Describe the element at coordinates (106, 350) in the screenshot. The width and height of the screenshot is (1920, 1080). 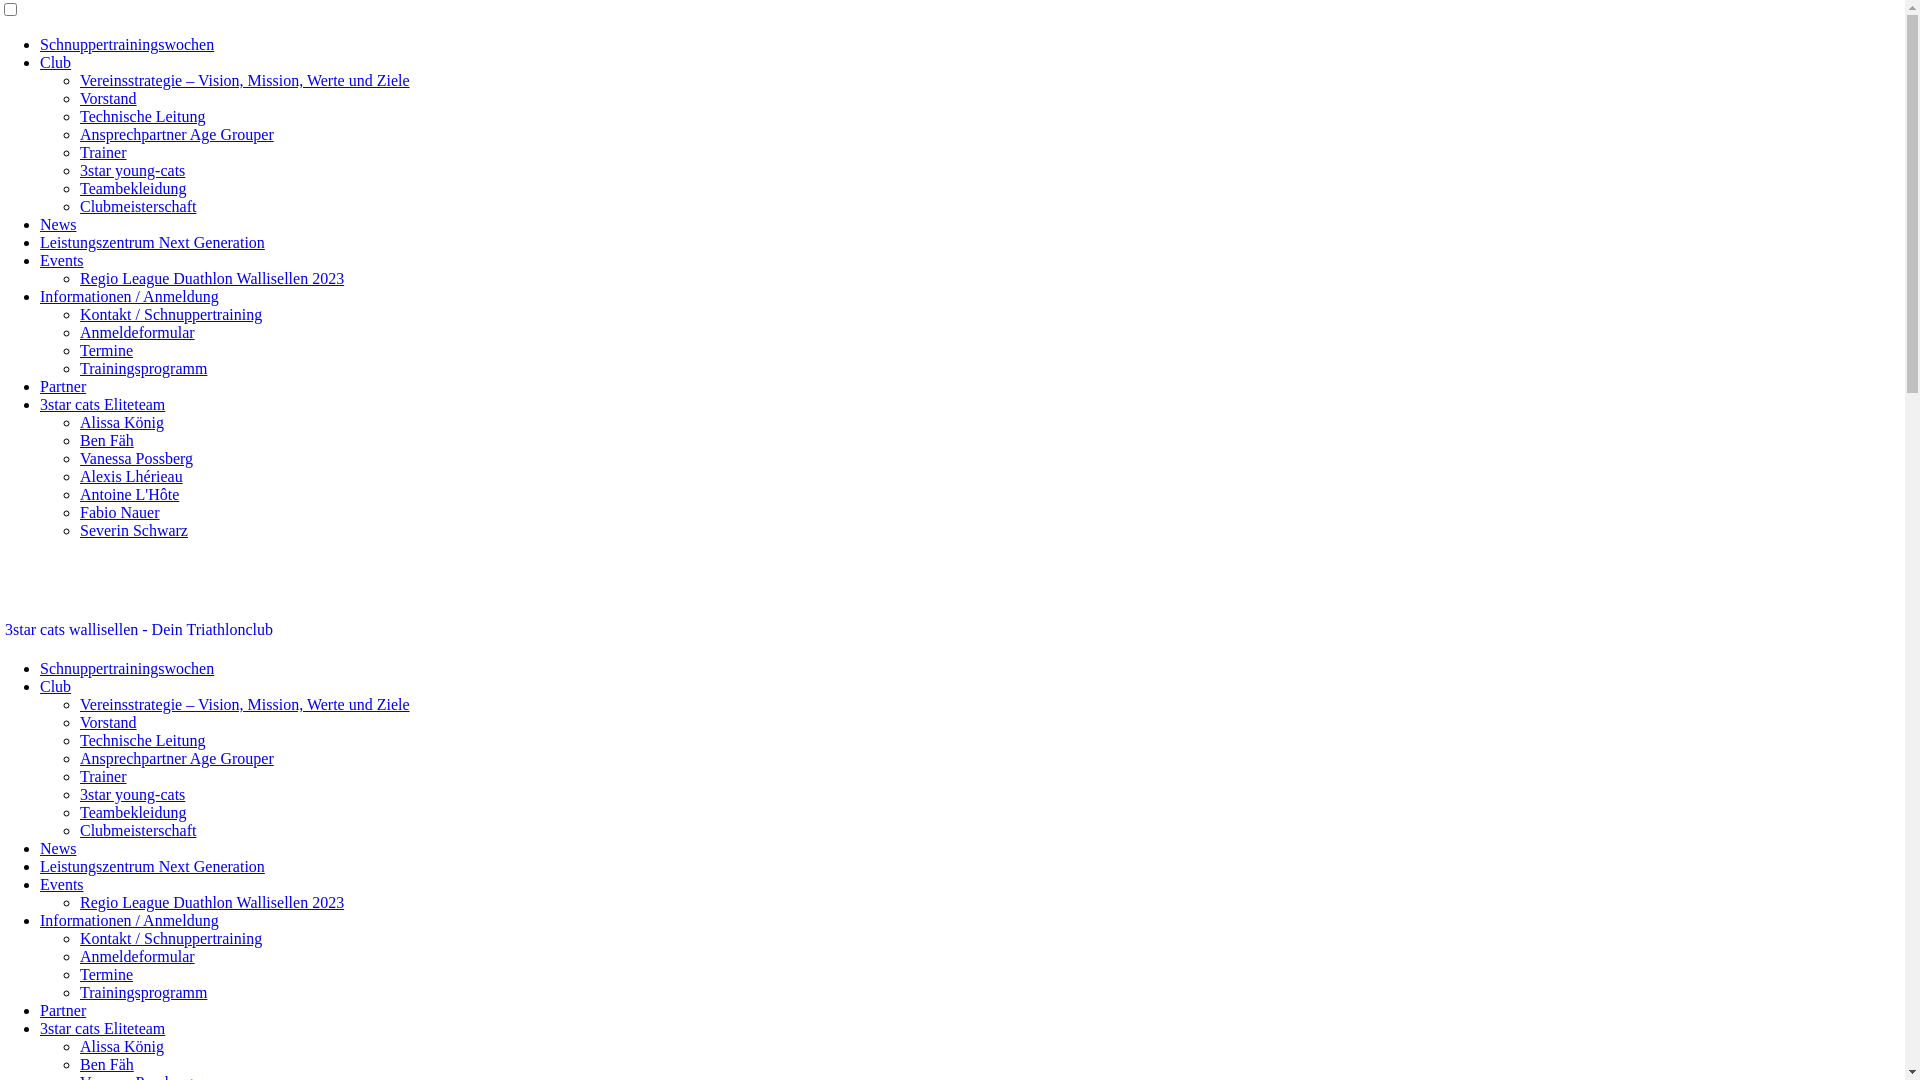
I see `Termine` at that location.